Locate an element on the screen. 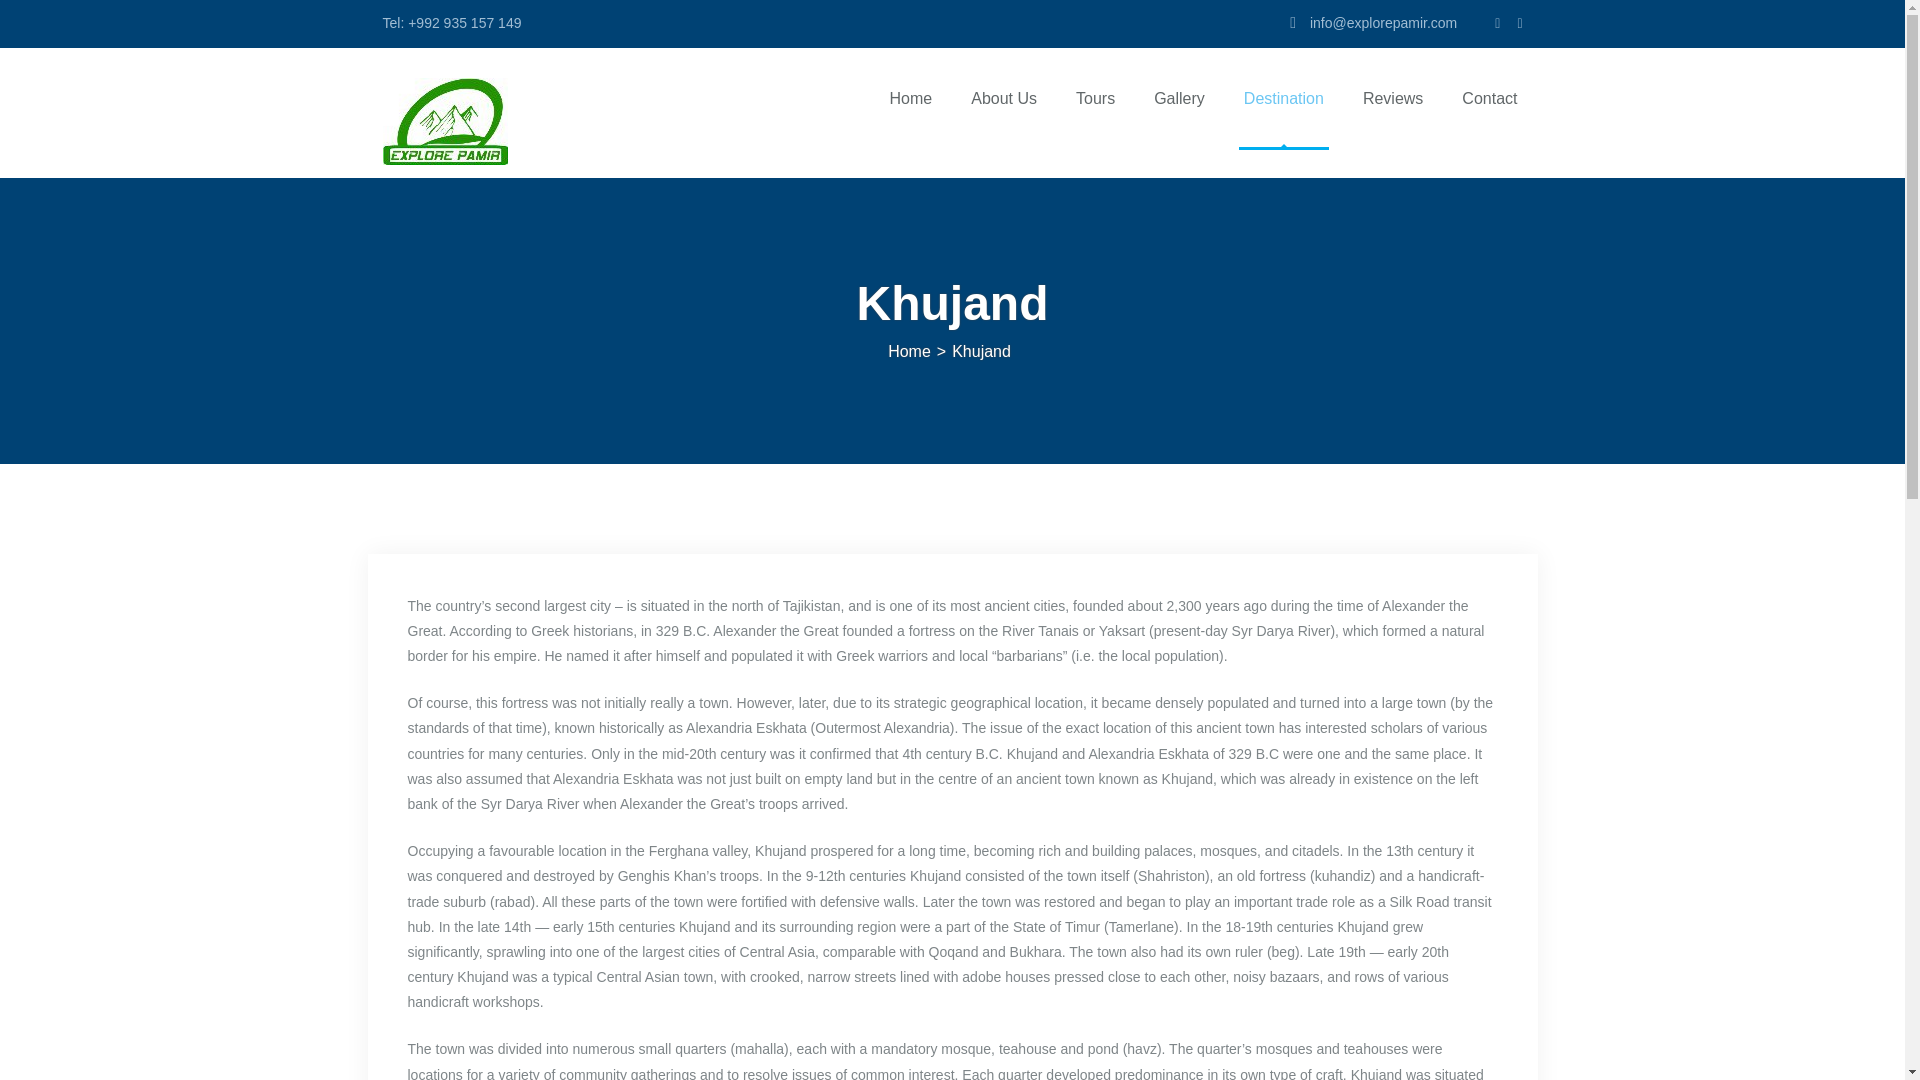 This screenshot has height=1080, width=1920. Gallery is located at coordinates (1178, 116).